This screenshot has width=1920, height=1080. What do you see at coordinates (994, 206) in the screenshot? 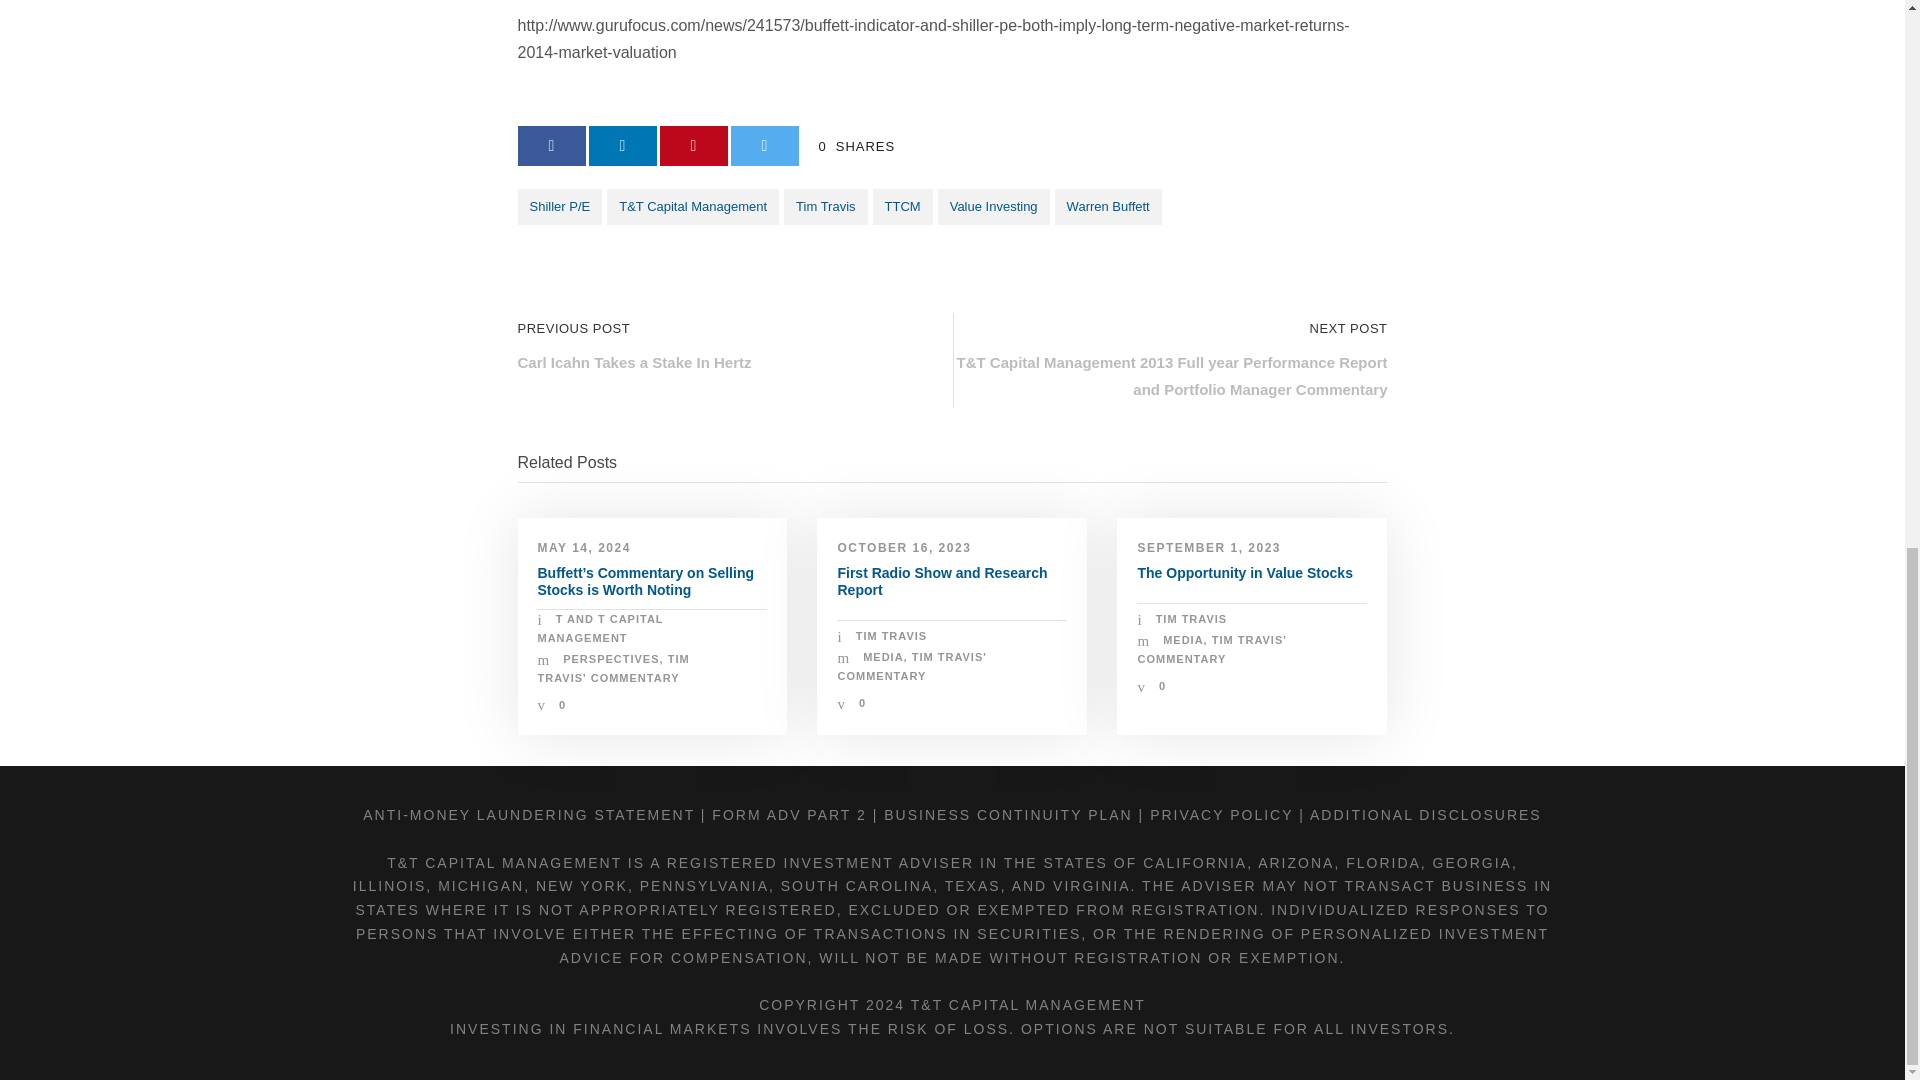
I see `Value Investing` at bounding box center [994, 206].